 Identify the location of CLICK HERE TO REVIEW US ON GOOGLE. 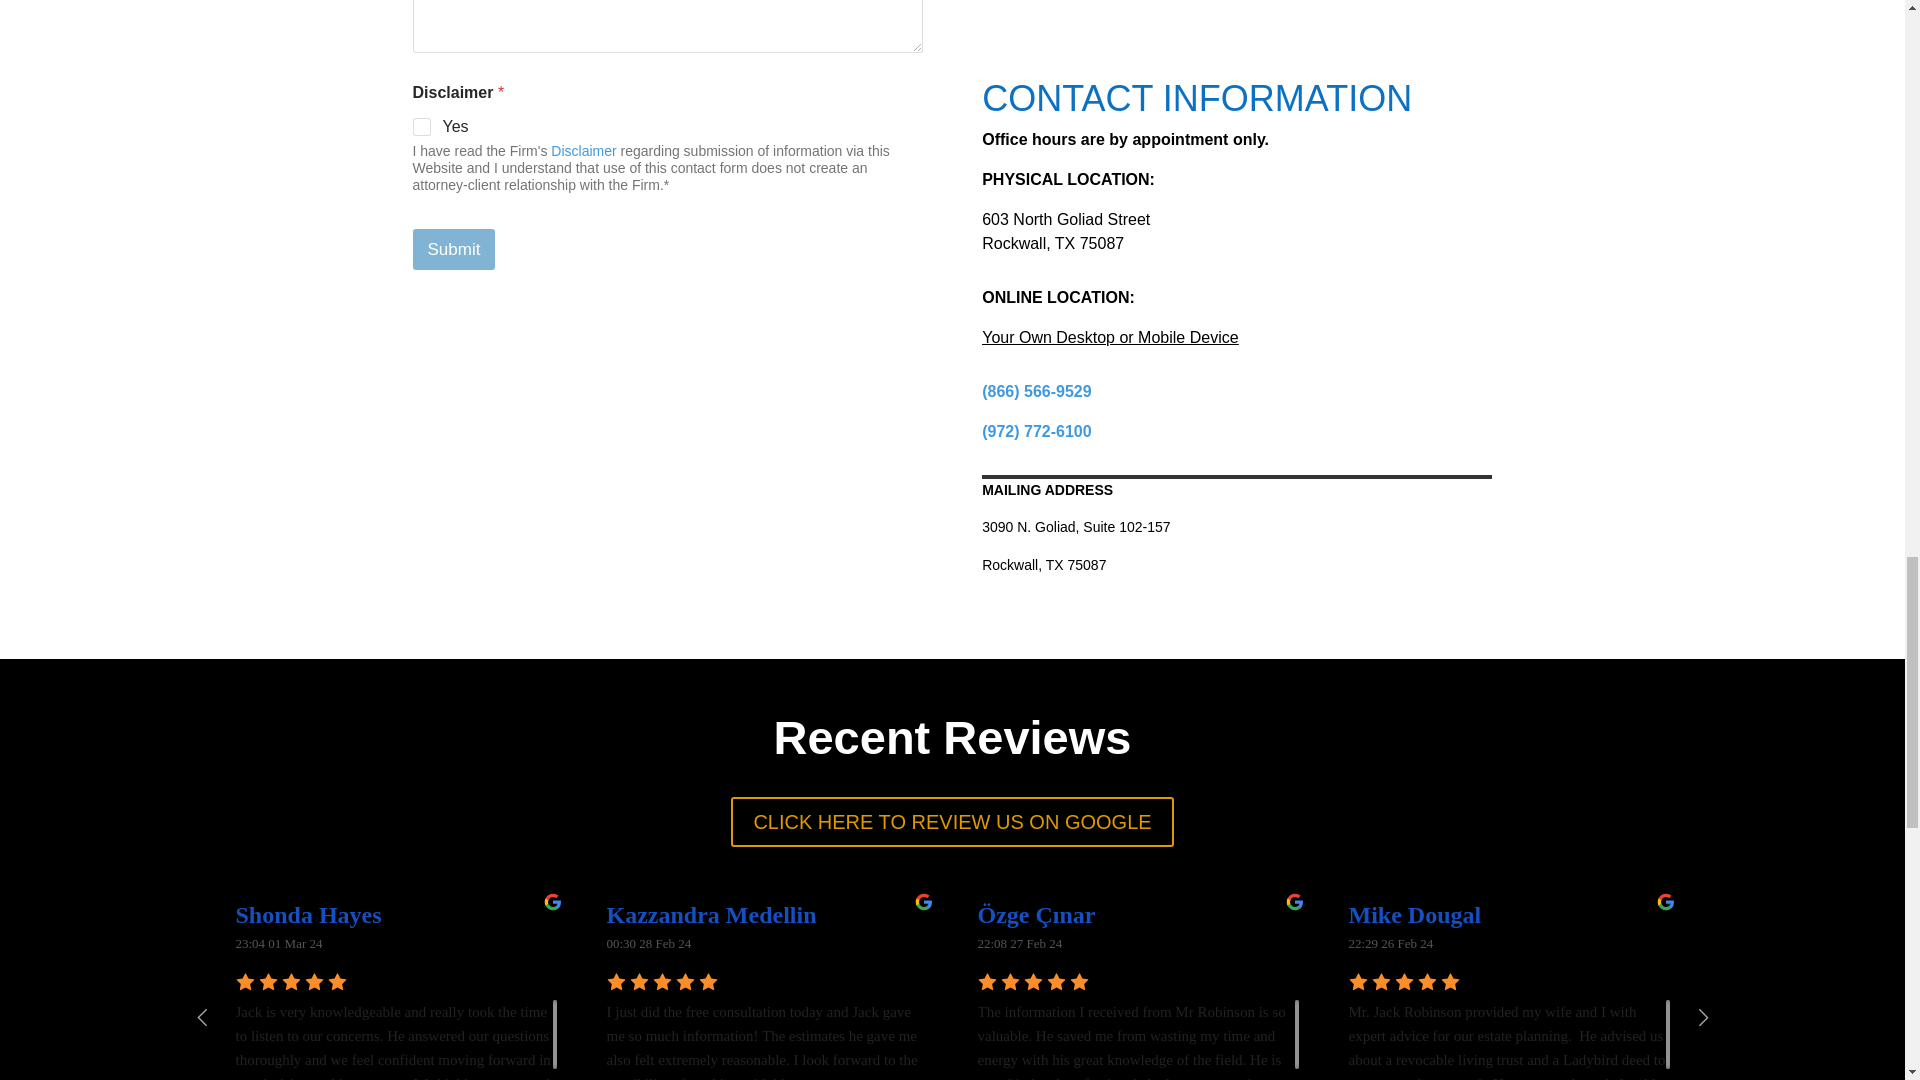
(952, 822).